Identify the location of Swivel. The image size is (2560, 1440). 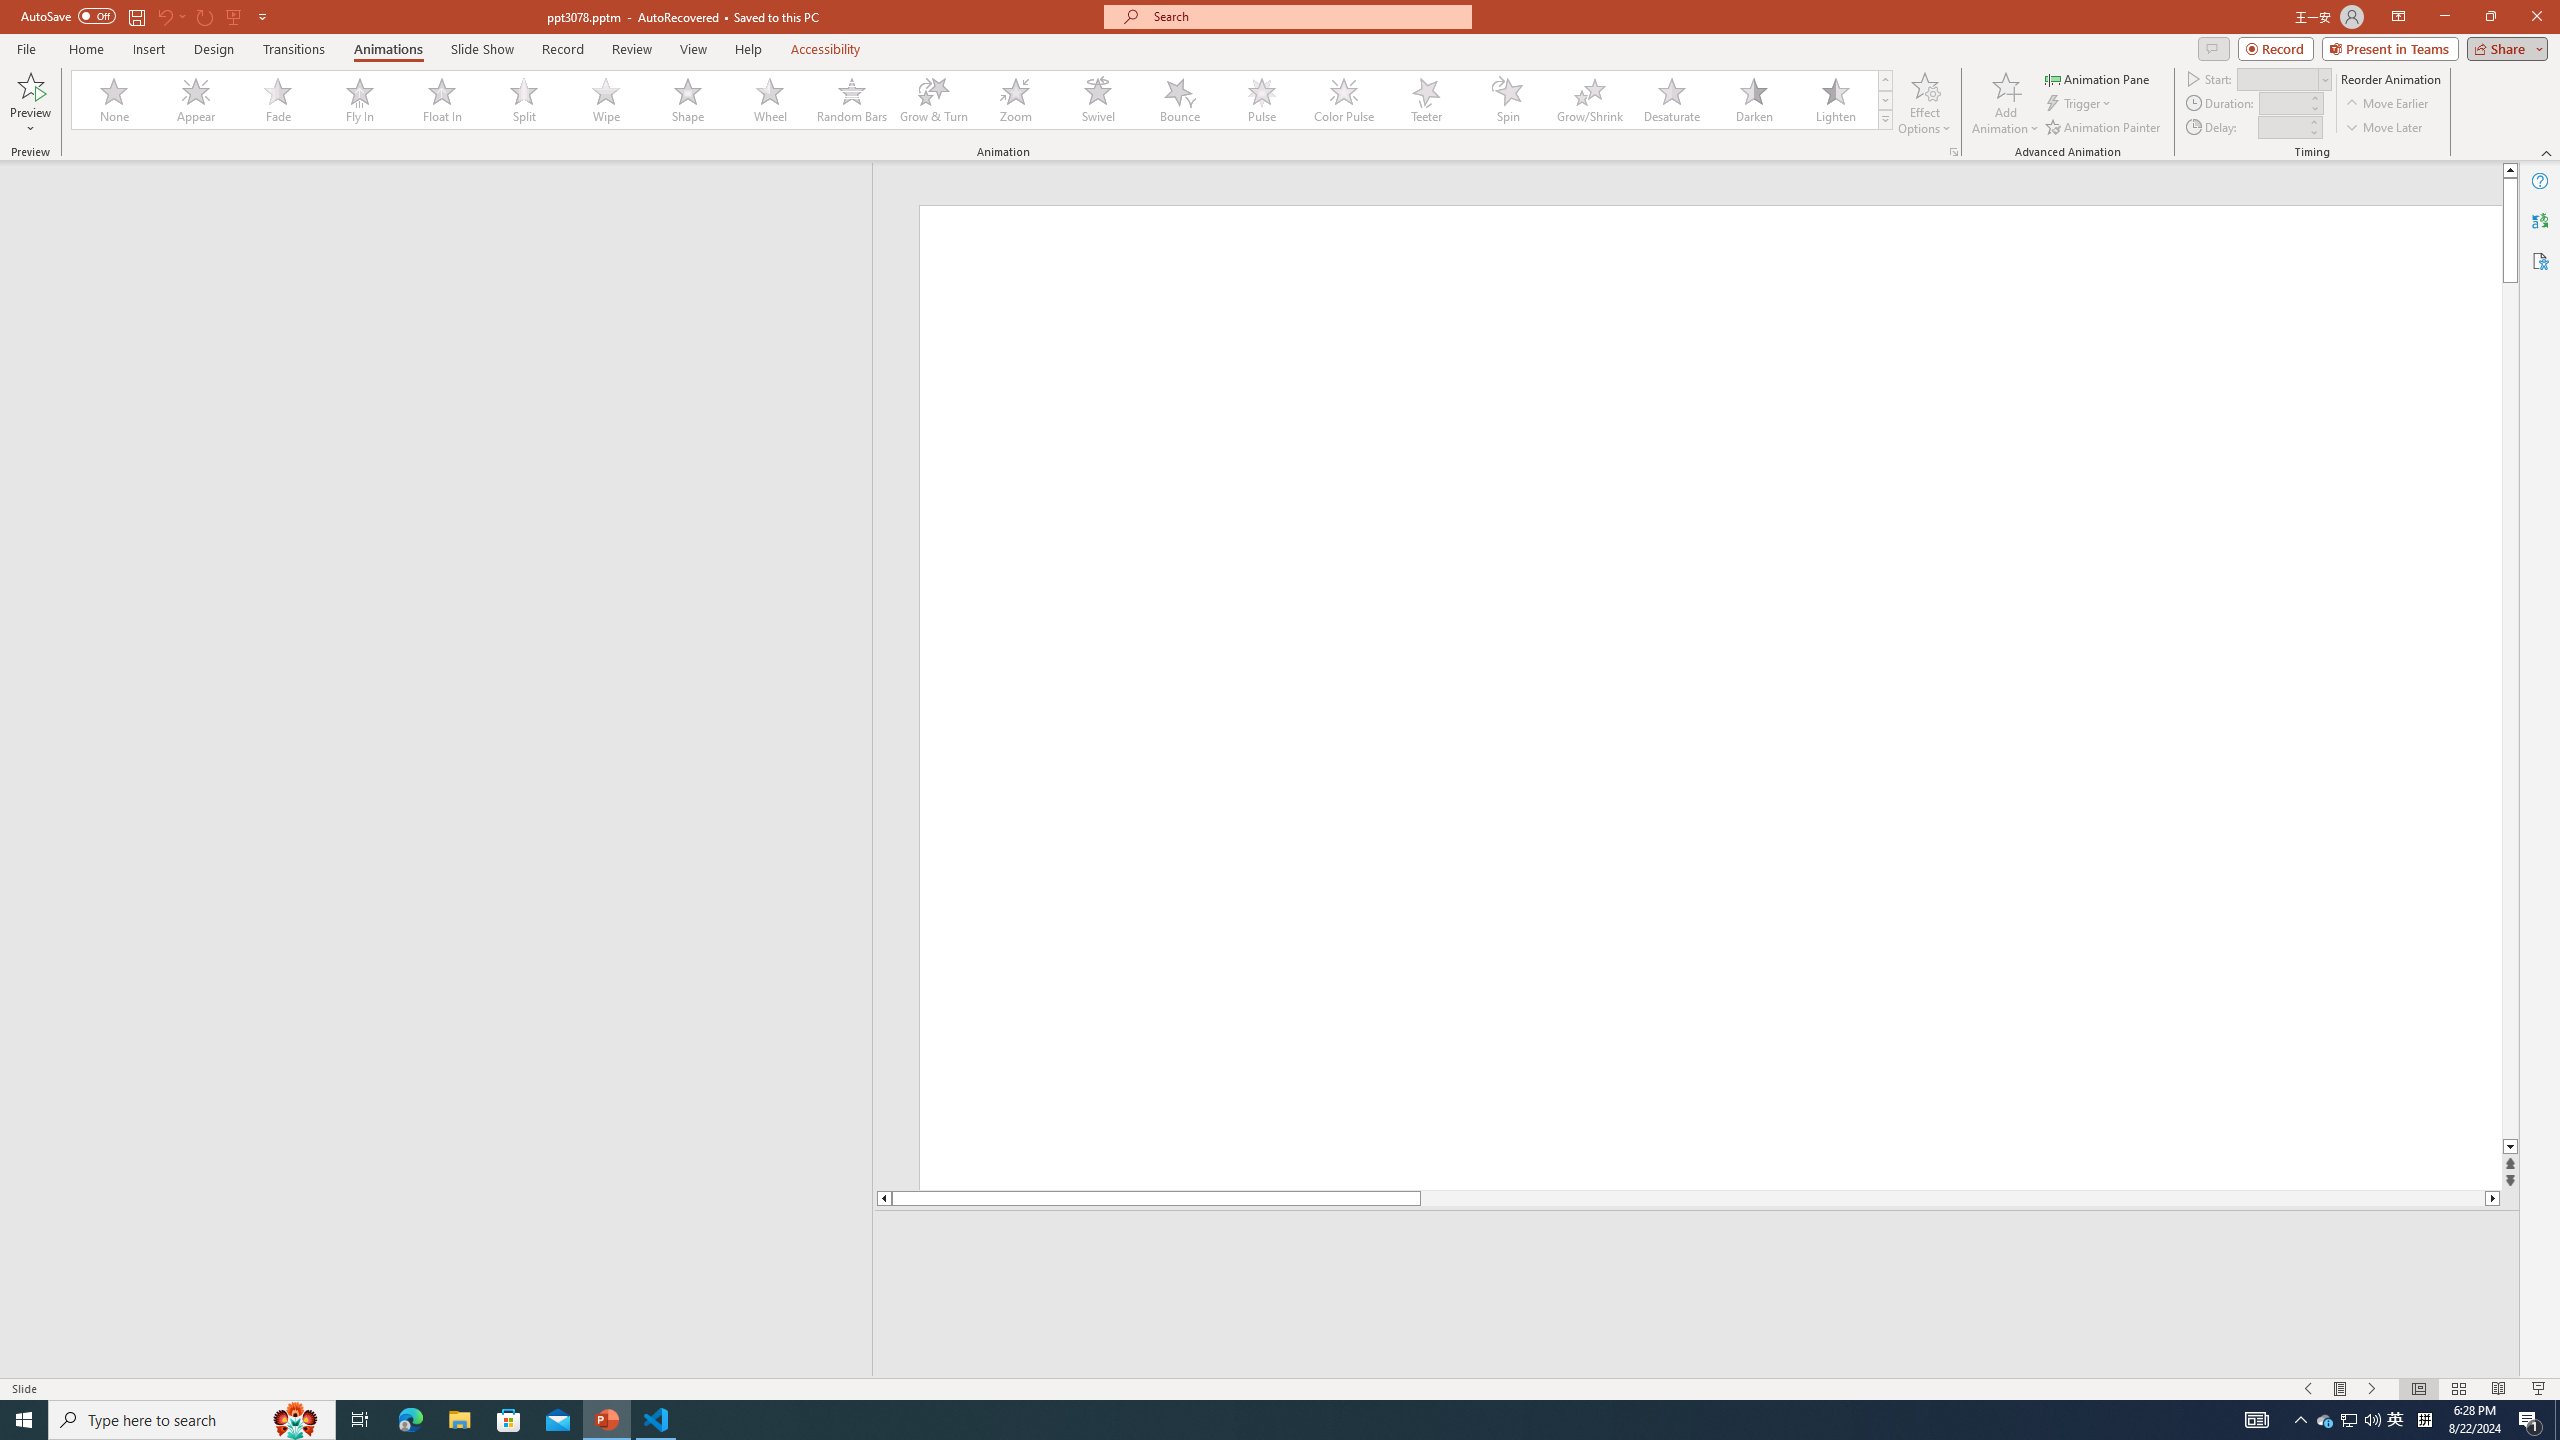
(1098, 100).